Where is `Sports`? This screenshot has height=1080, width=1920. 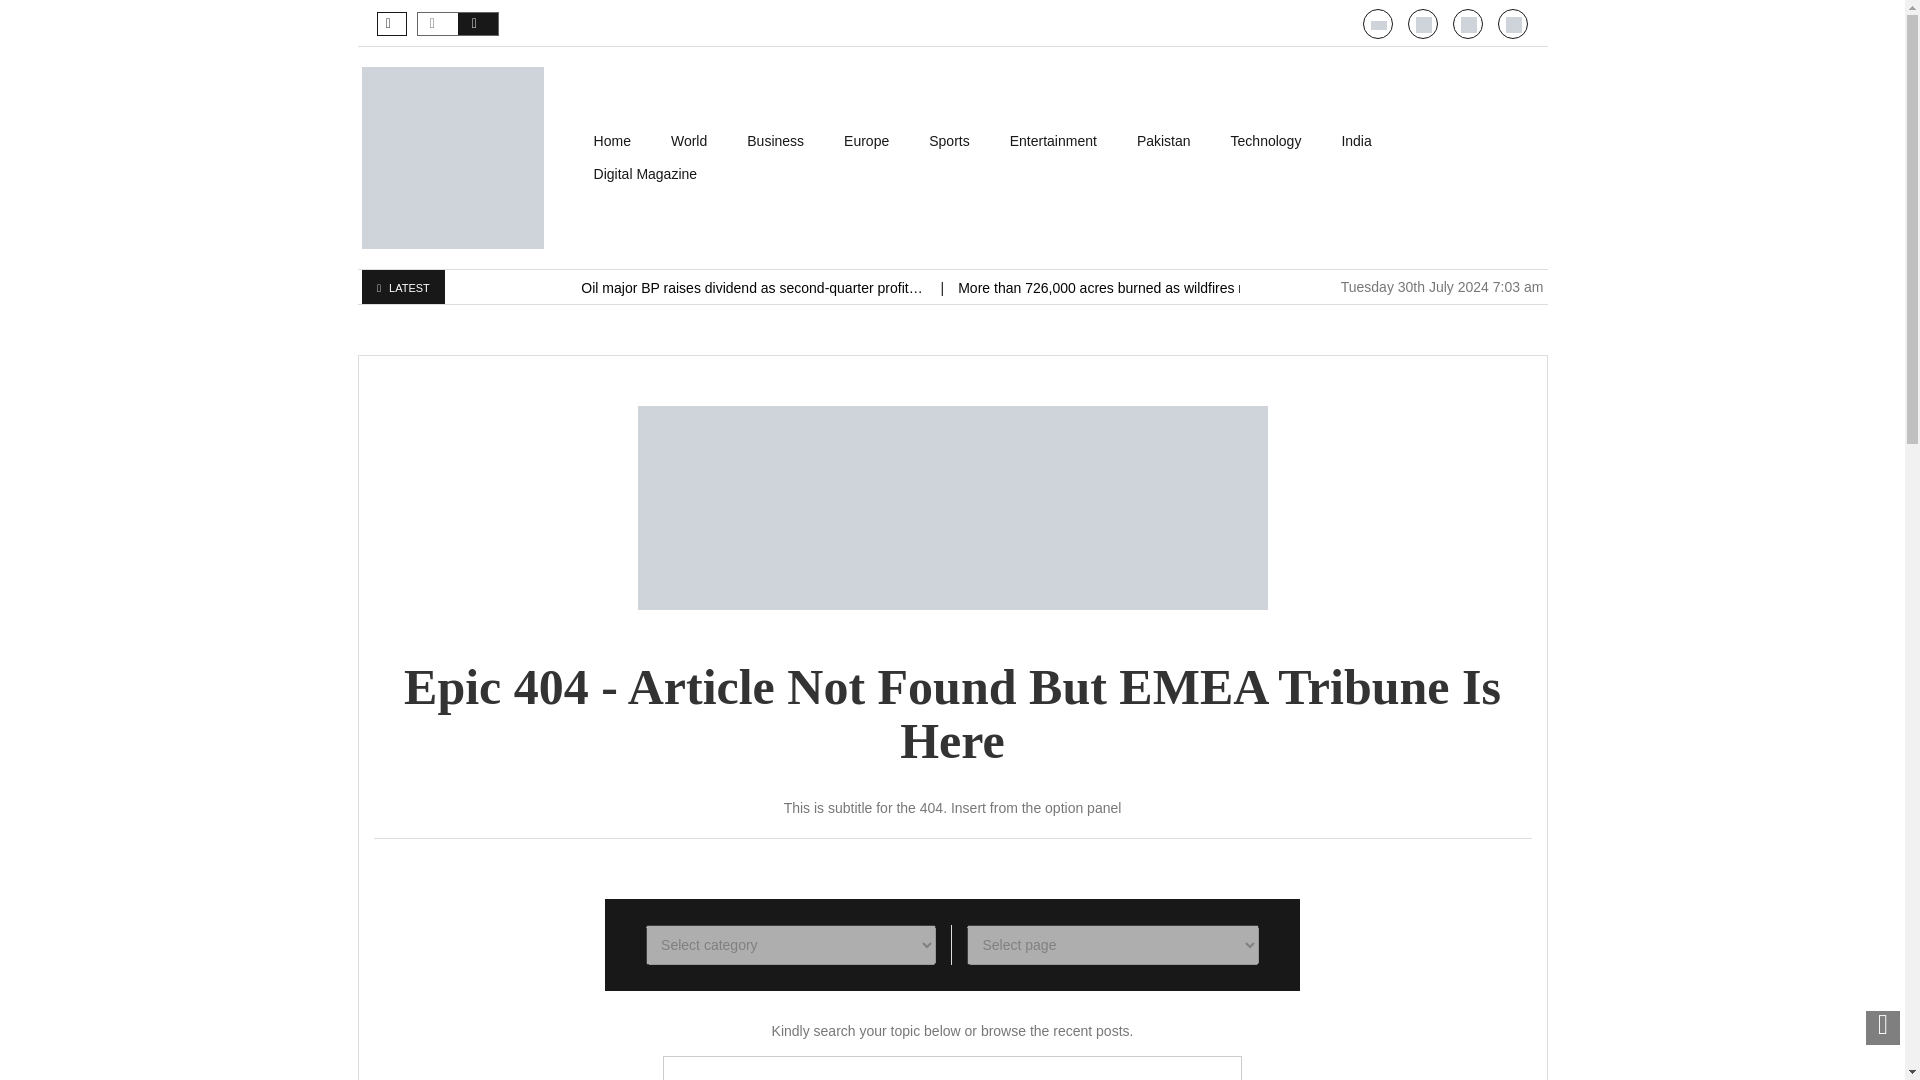
Sports is located at coordinates (948, 141).